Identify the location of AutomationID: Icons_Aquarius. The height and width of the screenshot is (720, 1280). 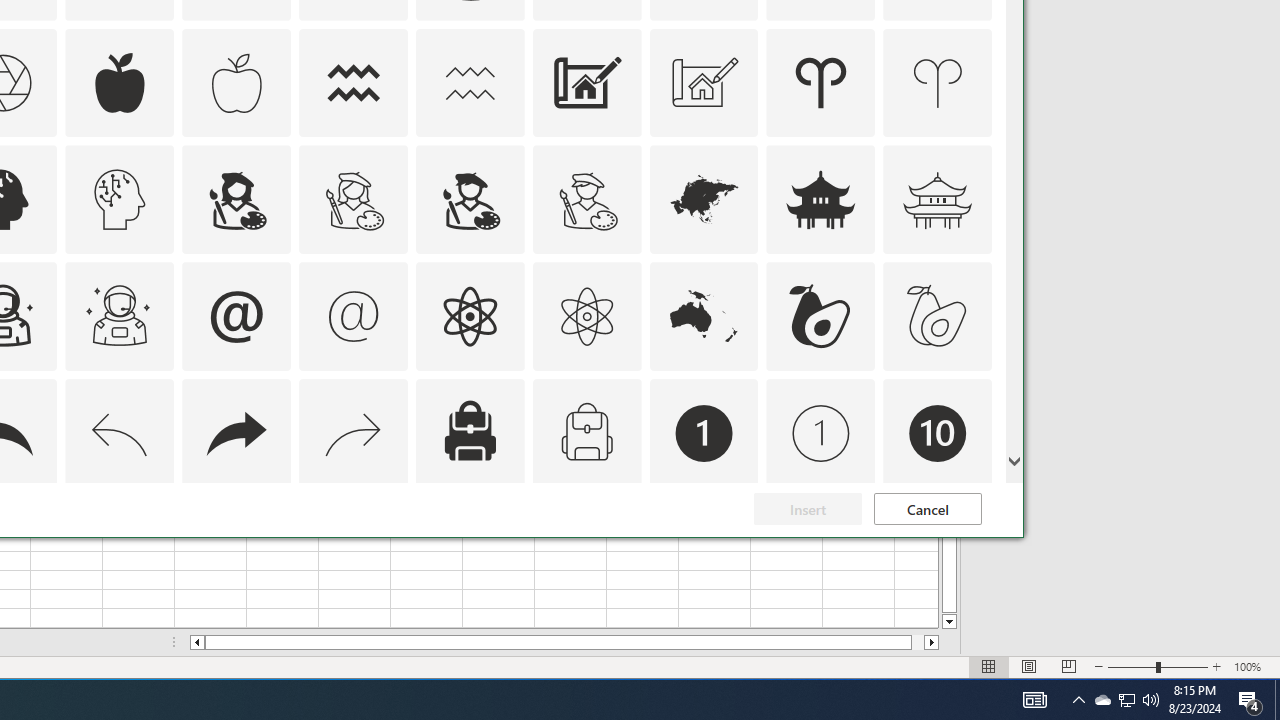
(354, 82).